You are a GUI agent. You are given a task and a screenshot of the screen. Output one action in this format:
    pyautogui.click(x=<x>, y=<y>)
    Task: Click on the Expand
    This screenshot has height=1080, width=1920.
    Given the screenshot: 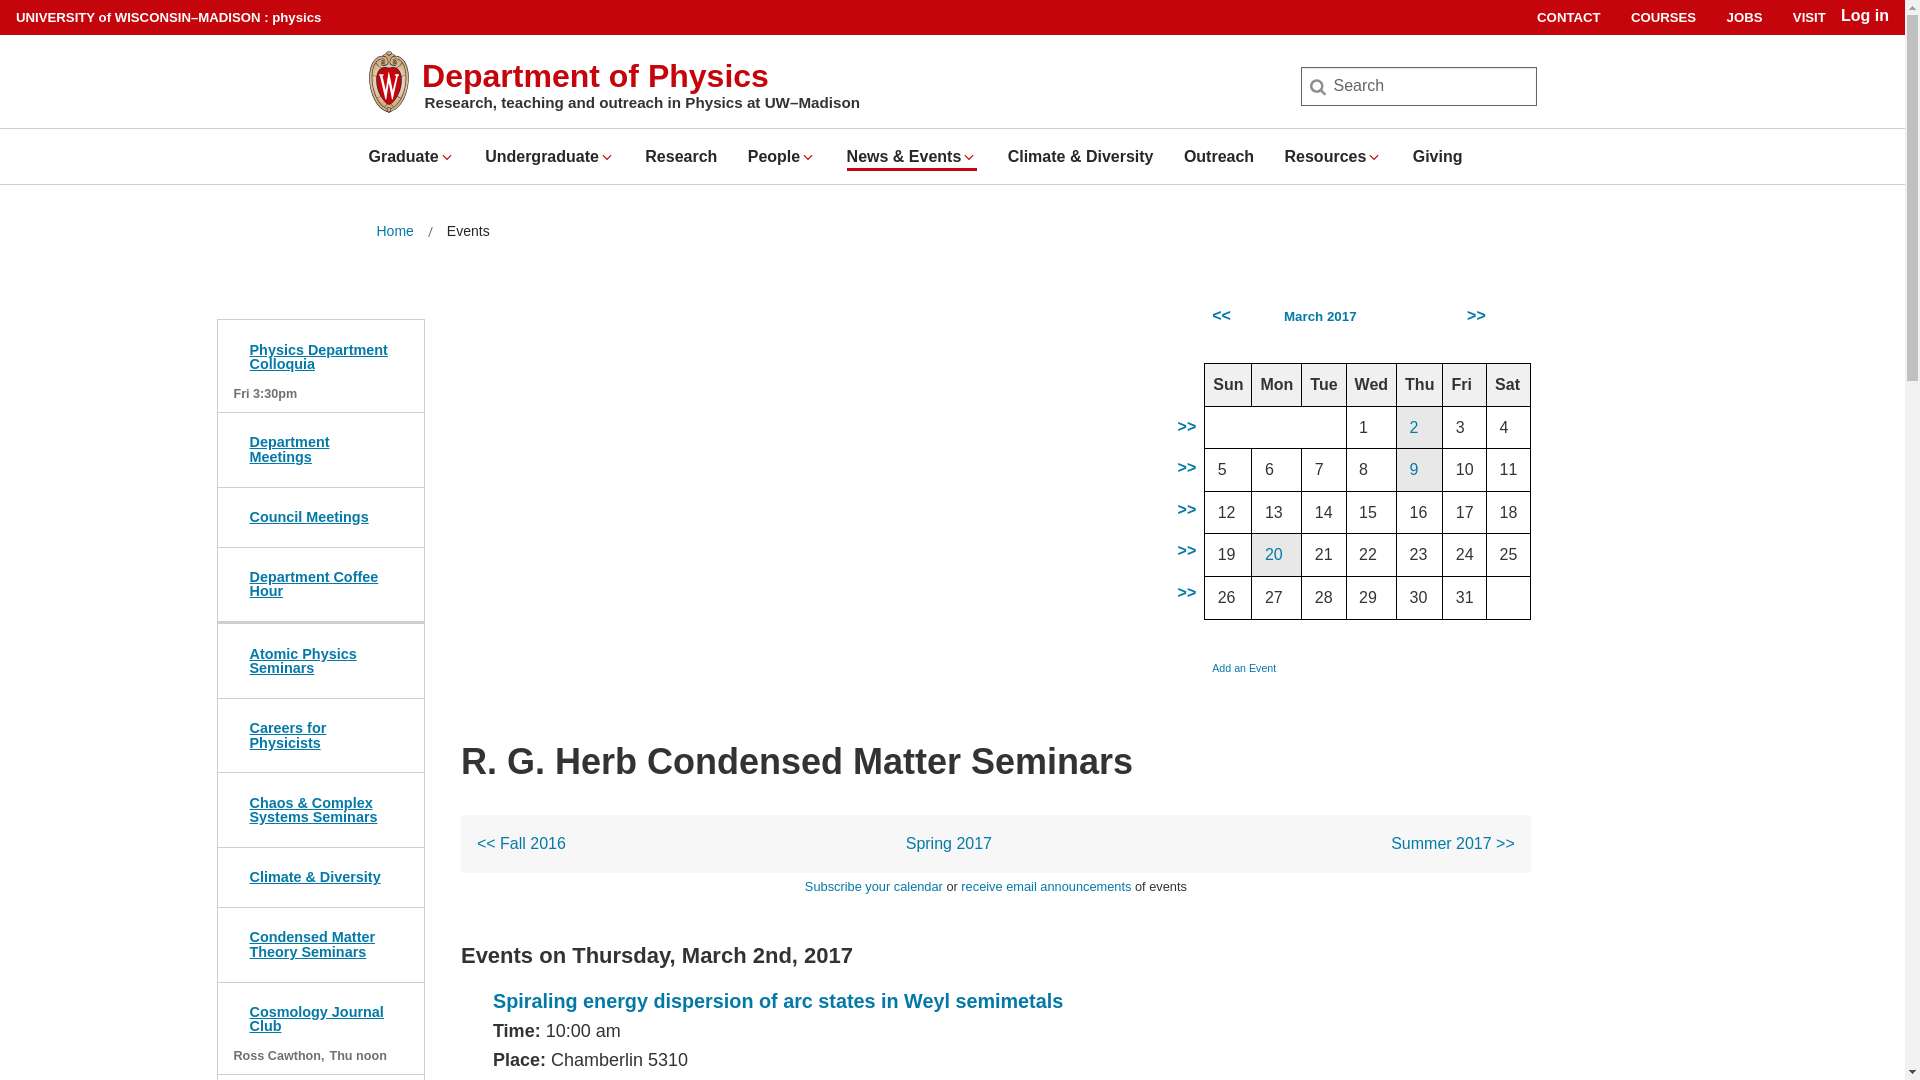 What is the action you would take?
    pyautogui.click(x=969, y=157)
    